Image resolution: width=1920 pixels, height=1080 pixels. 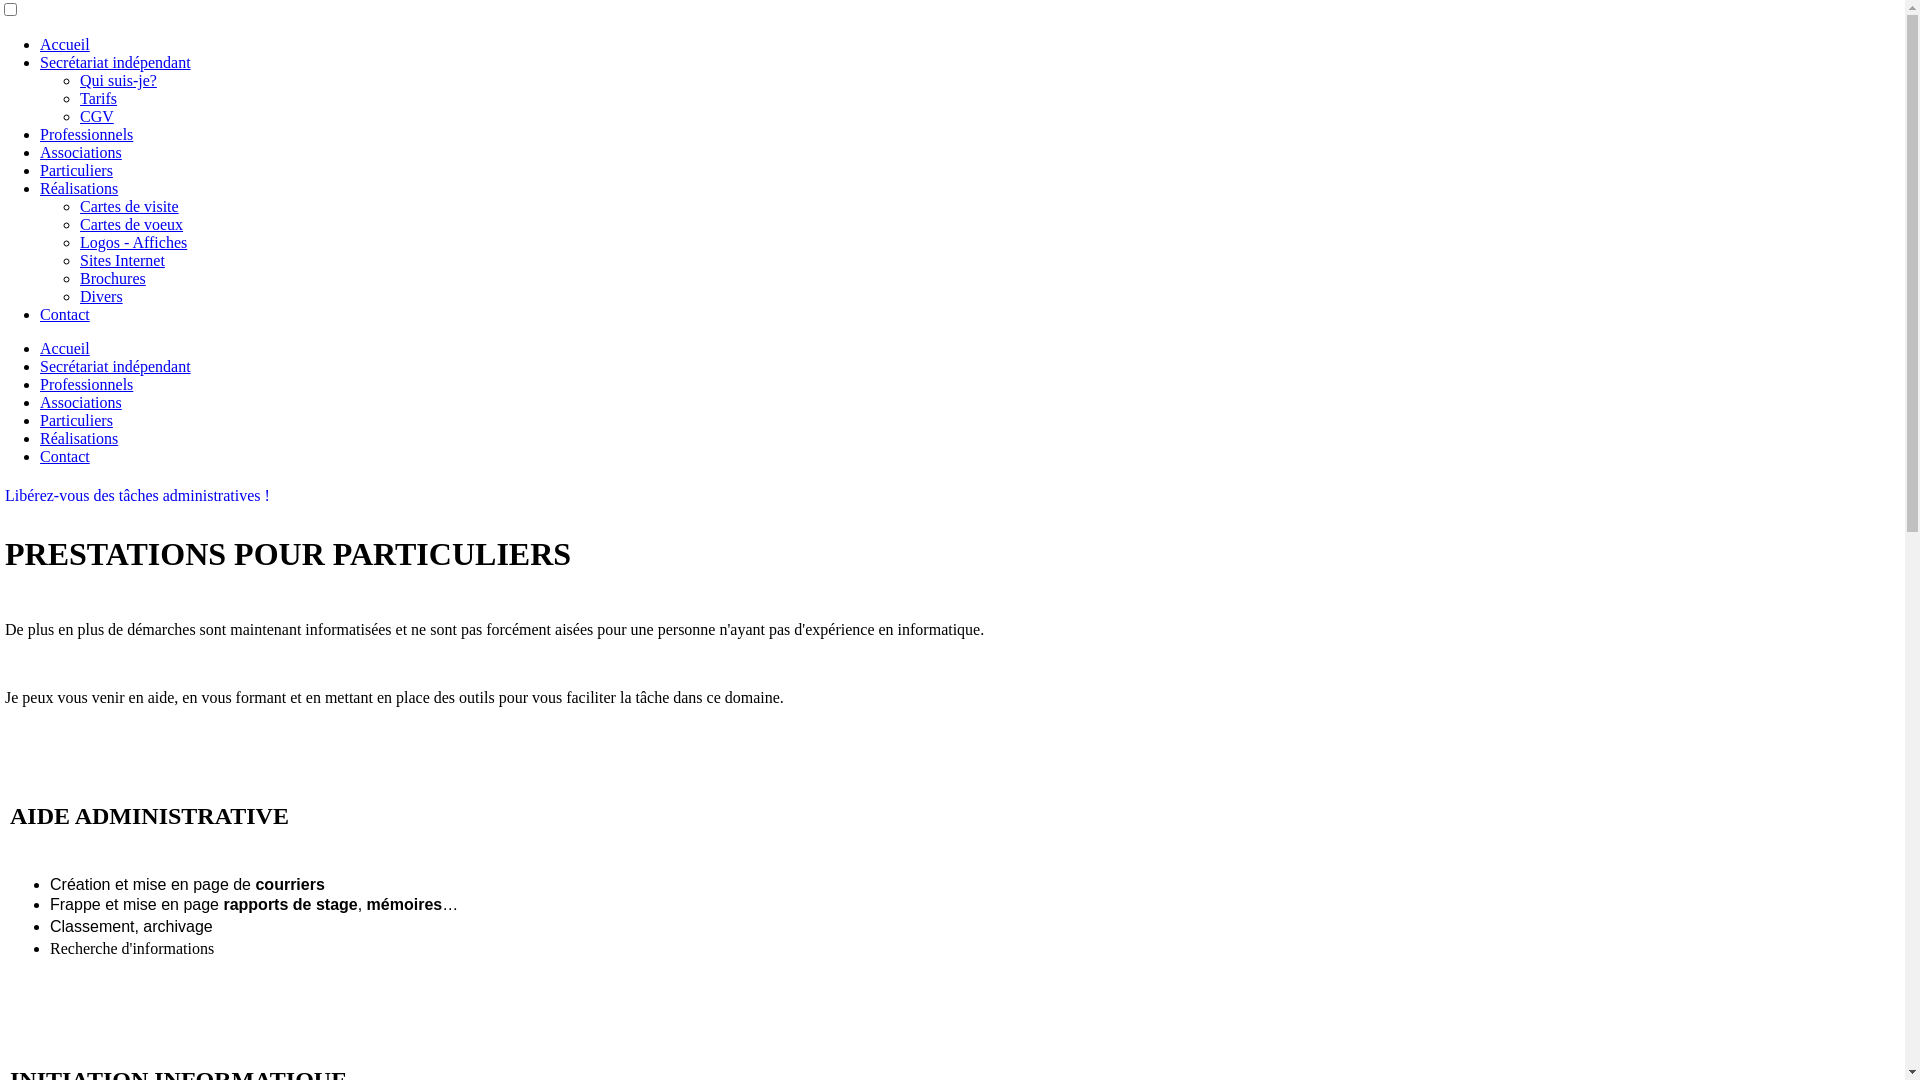 I want to click on Logos - Affiches, so click(x=134, y=242).